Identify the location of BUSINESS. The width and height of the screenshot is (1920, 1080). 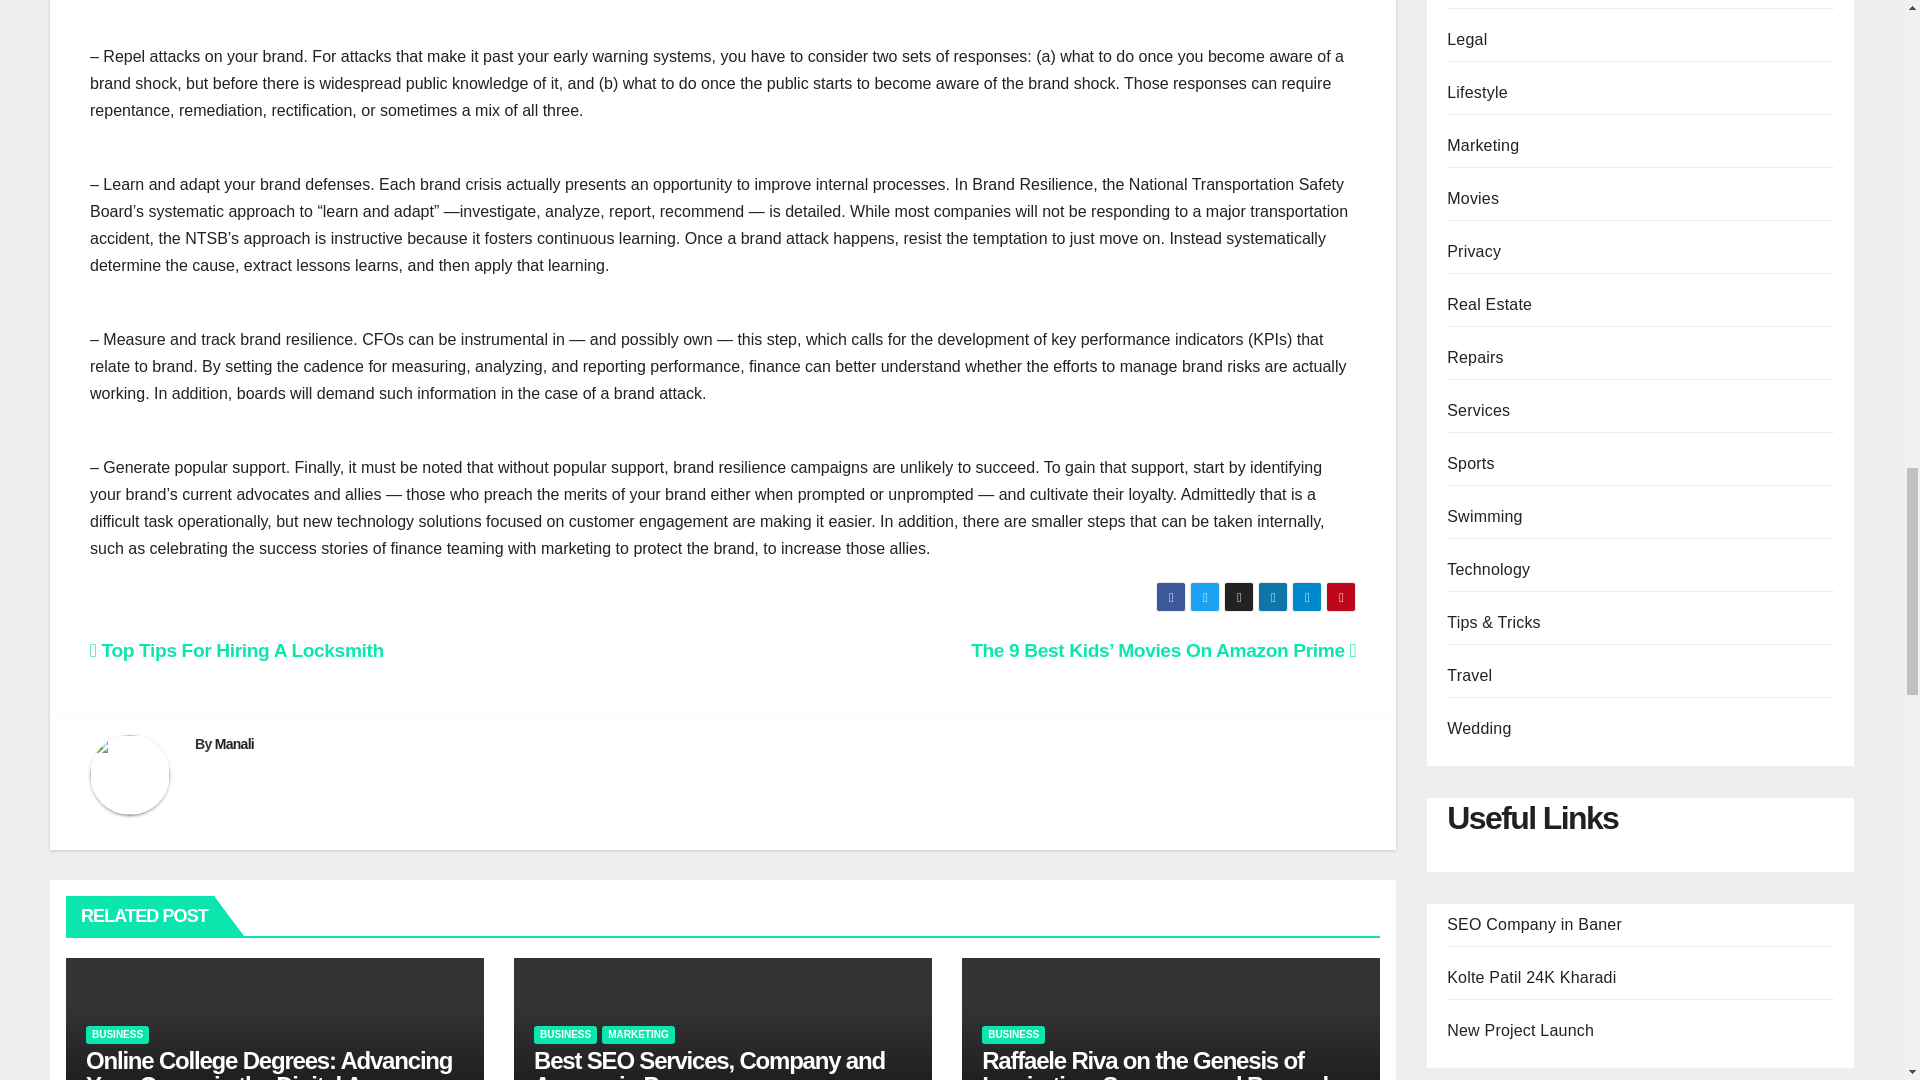
(1012, 1035).